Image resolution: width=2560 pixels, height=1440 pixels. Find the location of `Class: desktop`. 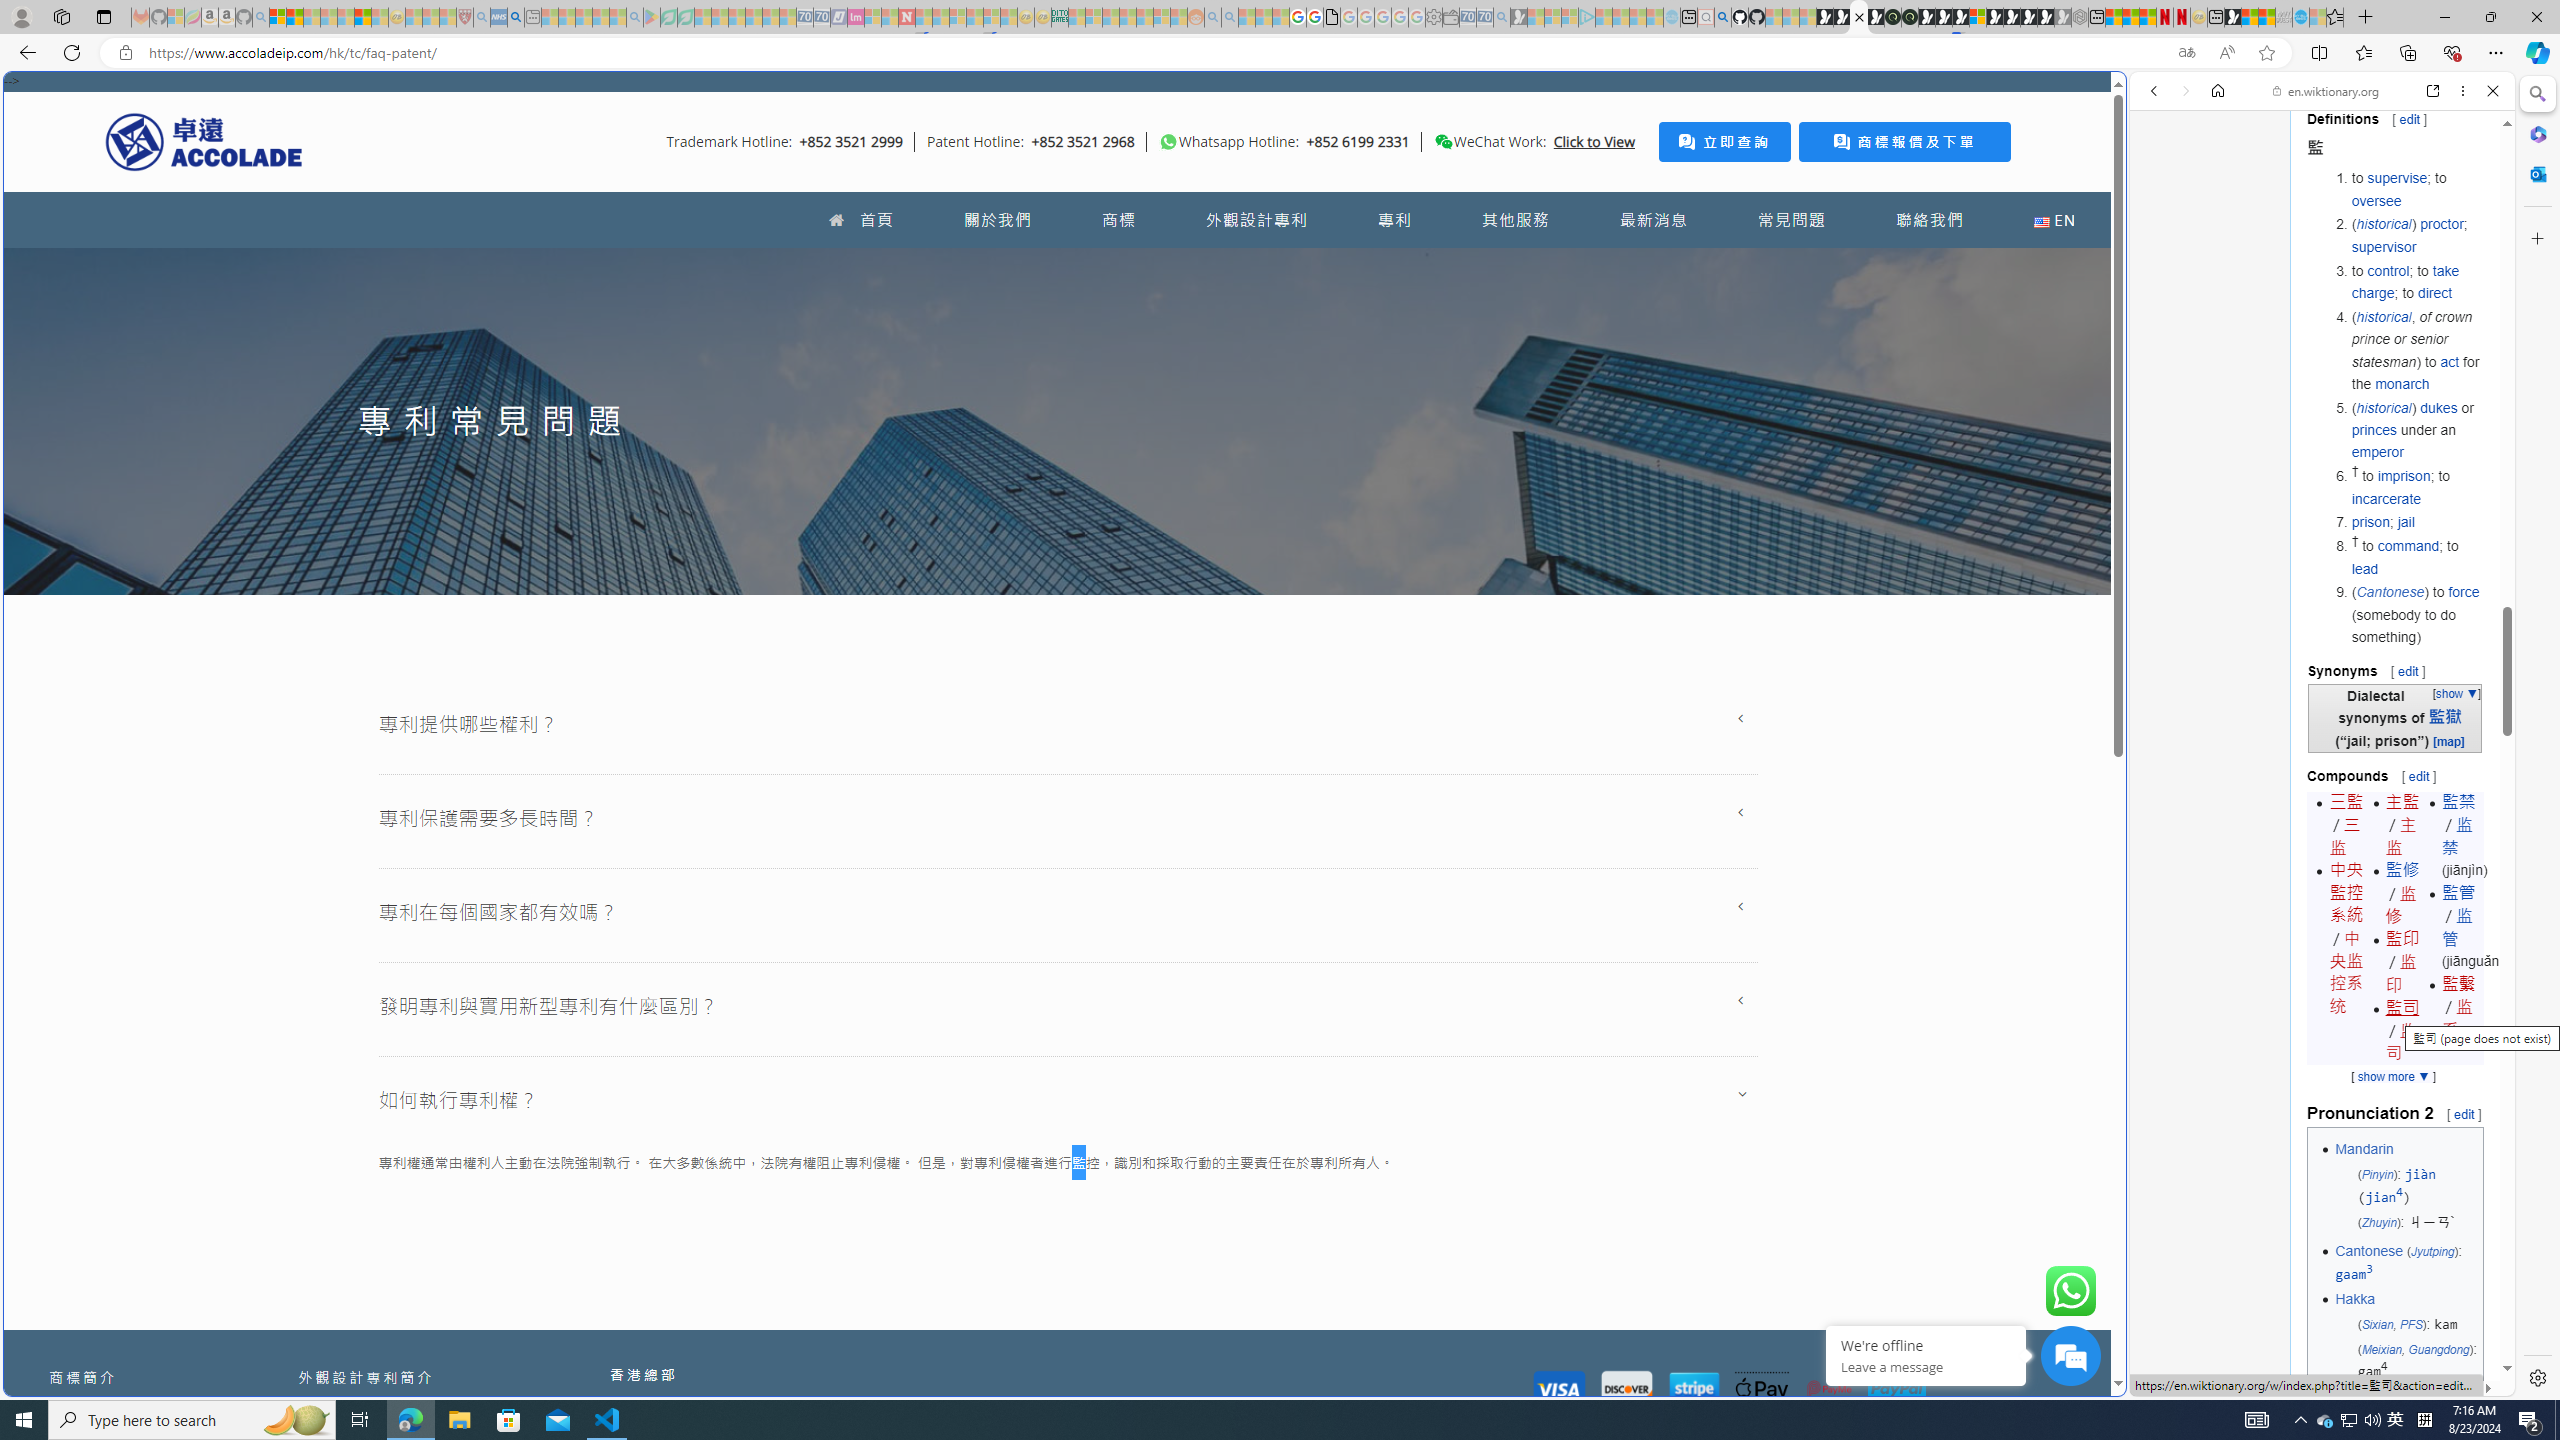

Class: desktop is located at coordinates (1444, 142).